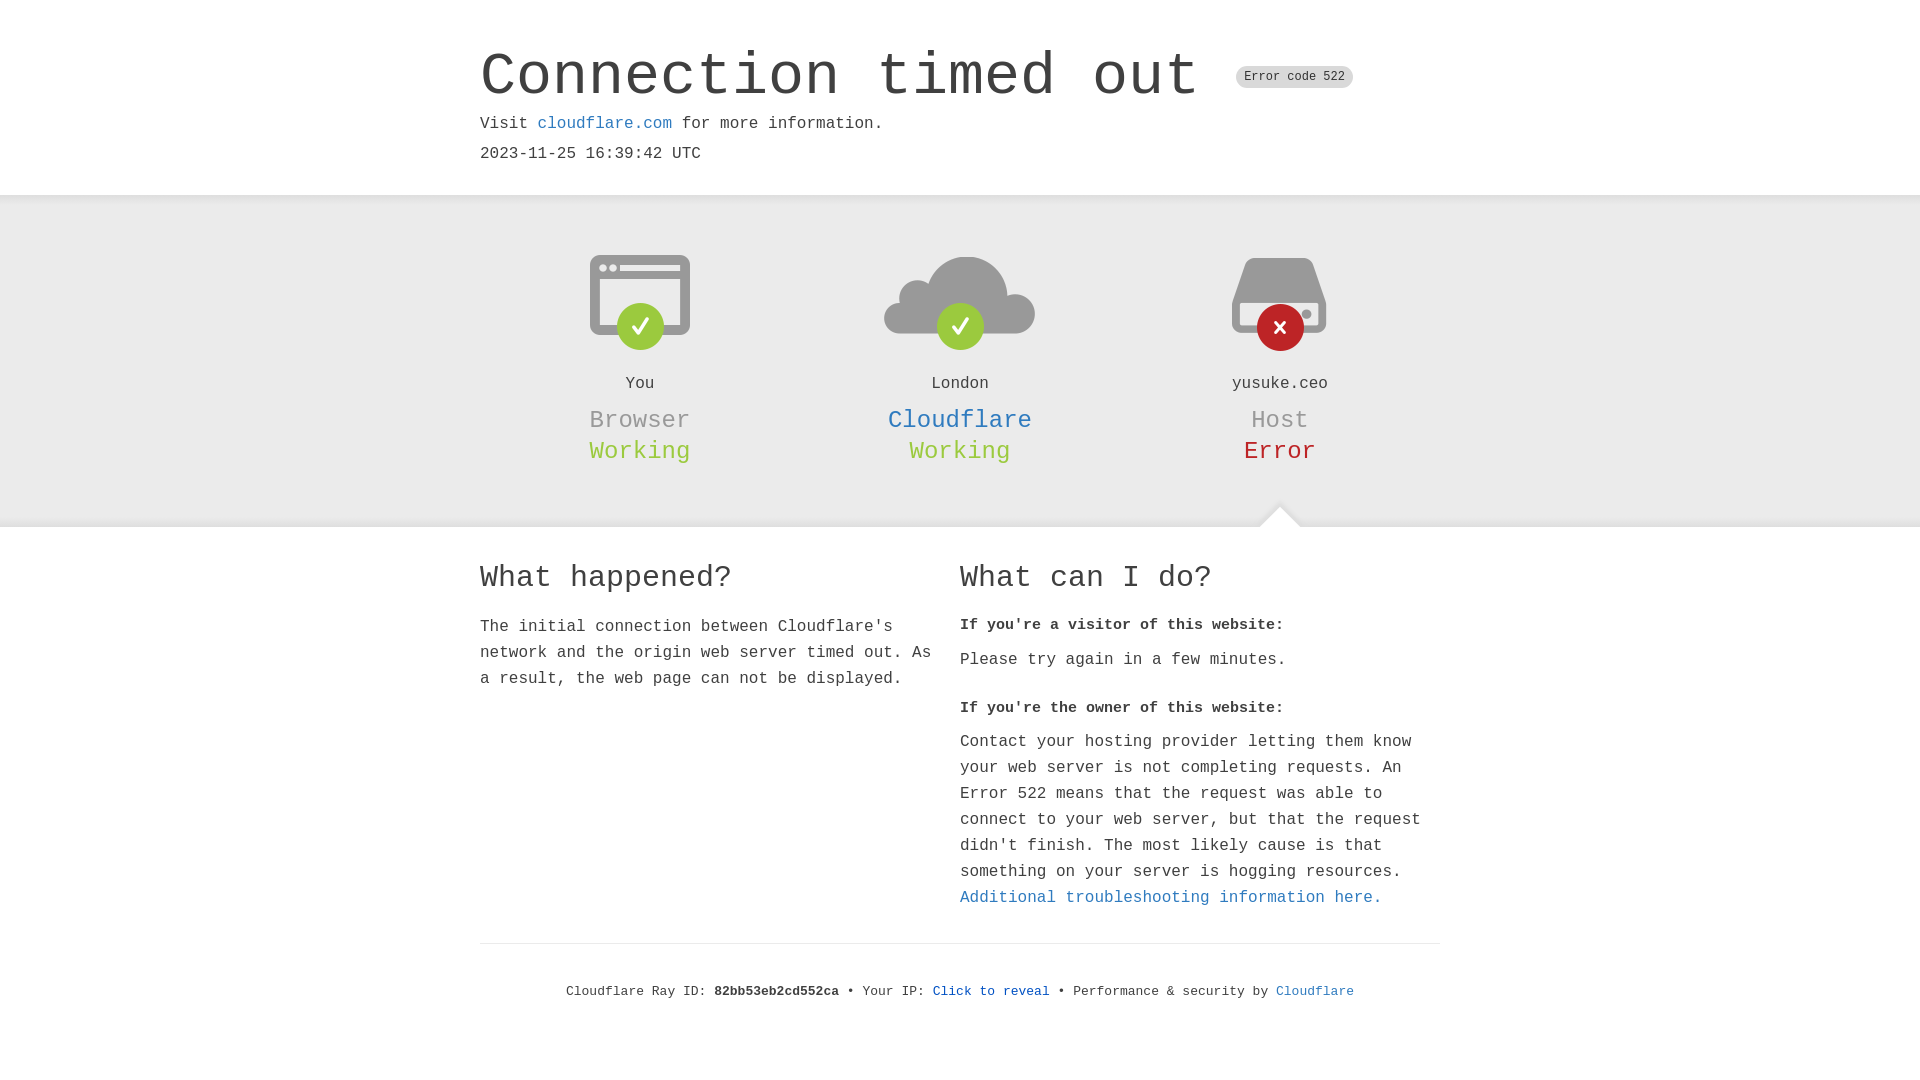 This screenshot has width=1920, height=1080. What do you see at coordinates (1315, 992) in the screenshot?
I see `Cloudflare` at bounding box center [1315, 992].